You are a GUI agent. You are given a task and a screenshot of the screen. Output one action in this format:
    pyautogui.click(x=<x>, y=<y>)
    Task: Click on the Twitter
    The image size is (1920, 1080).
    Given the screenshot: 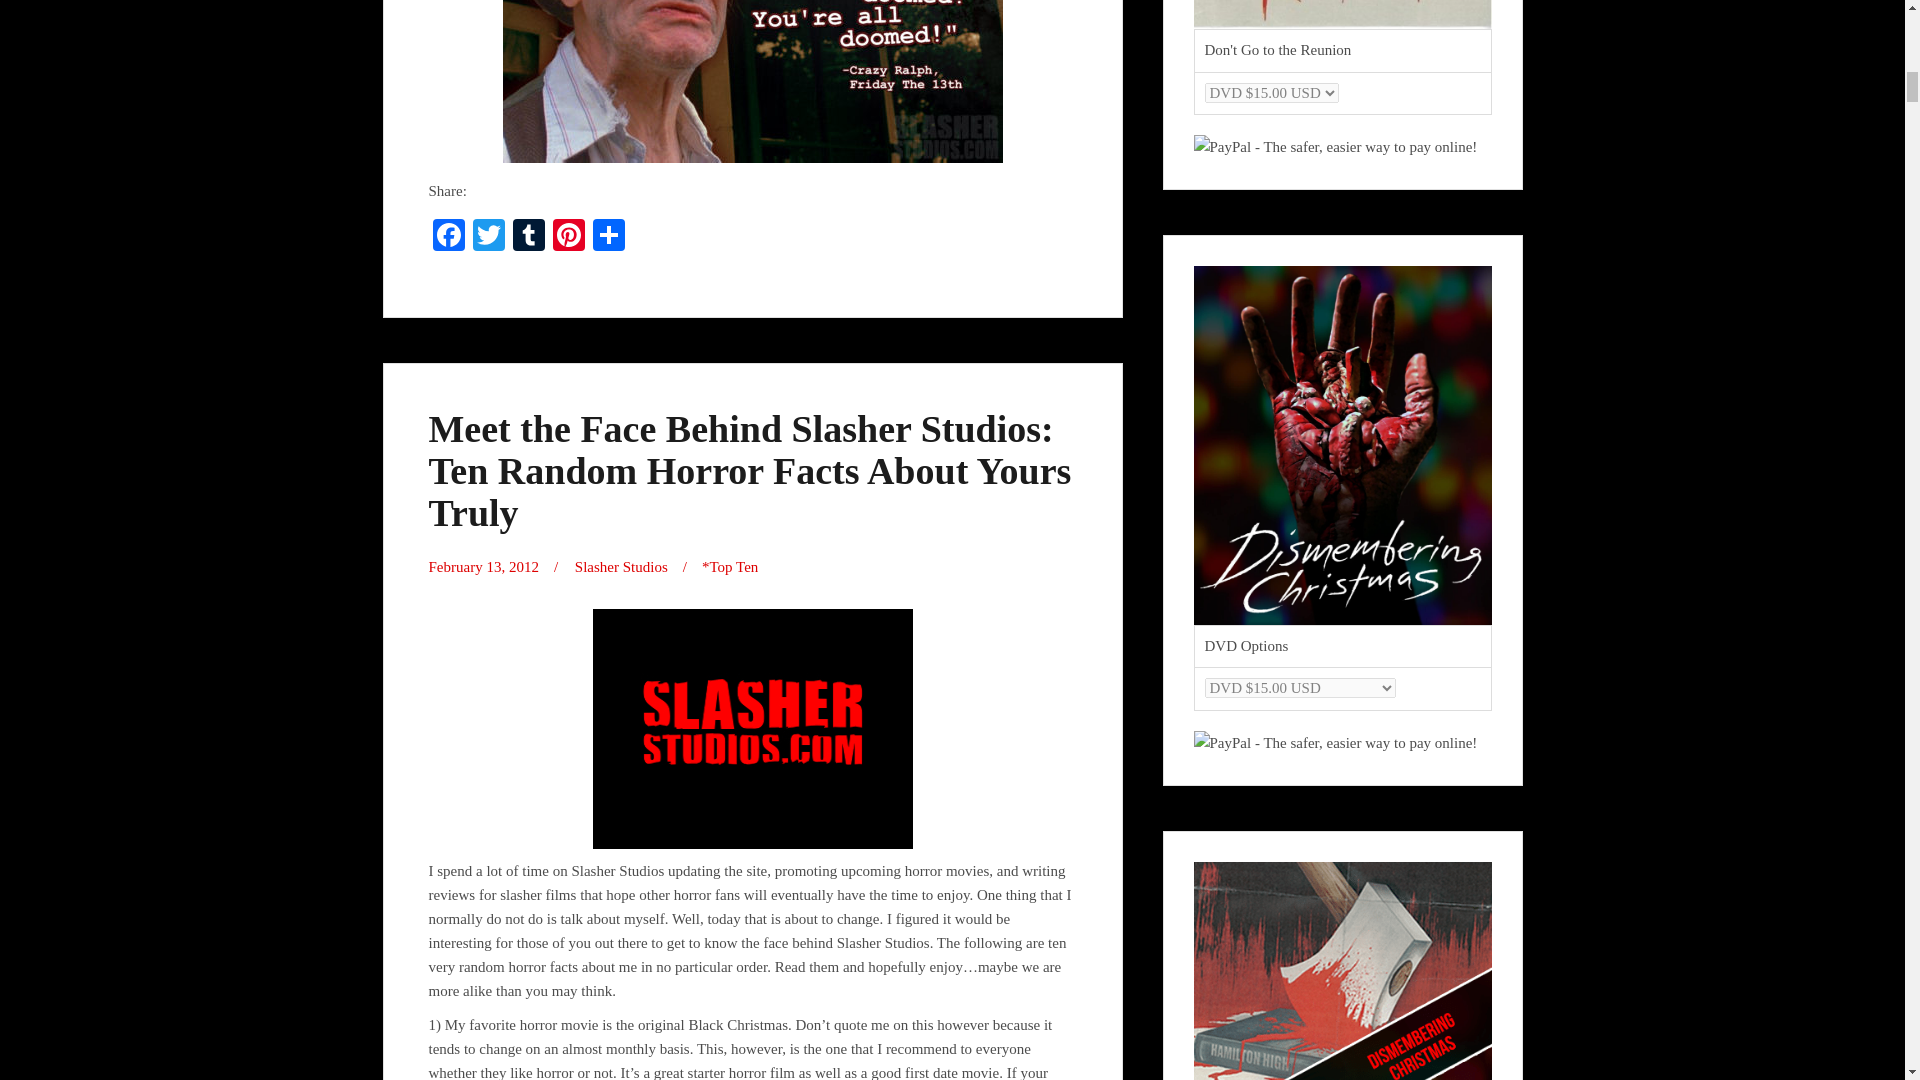 What is the action you would take?
    pyautogui.click(x=488, y=237)
    